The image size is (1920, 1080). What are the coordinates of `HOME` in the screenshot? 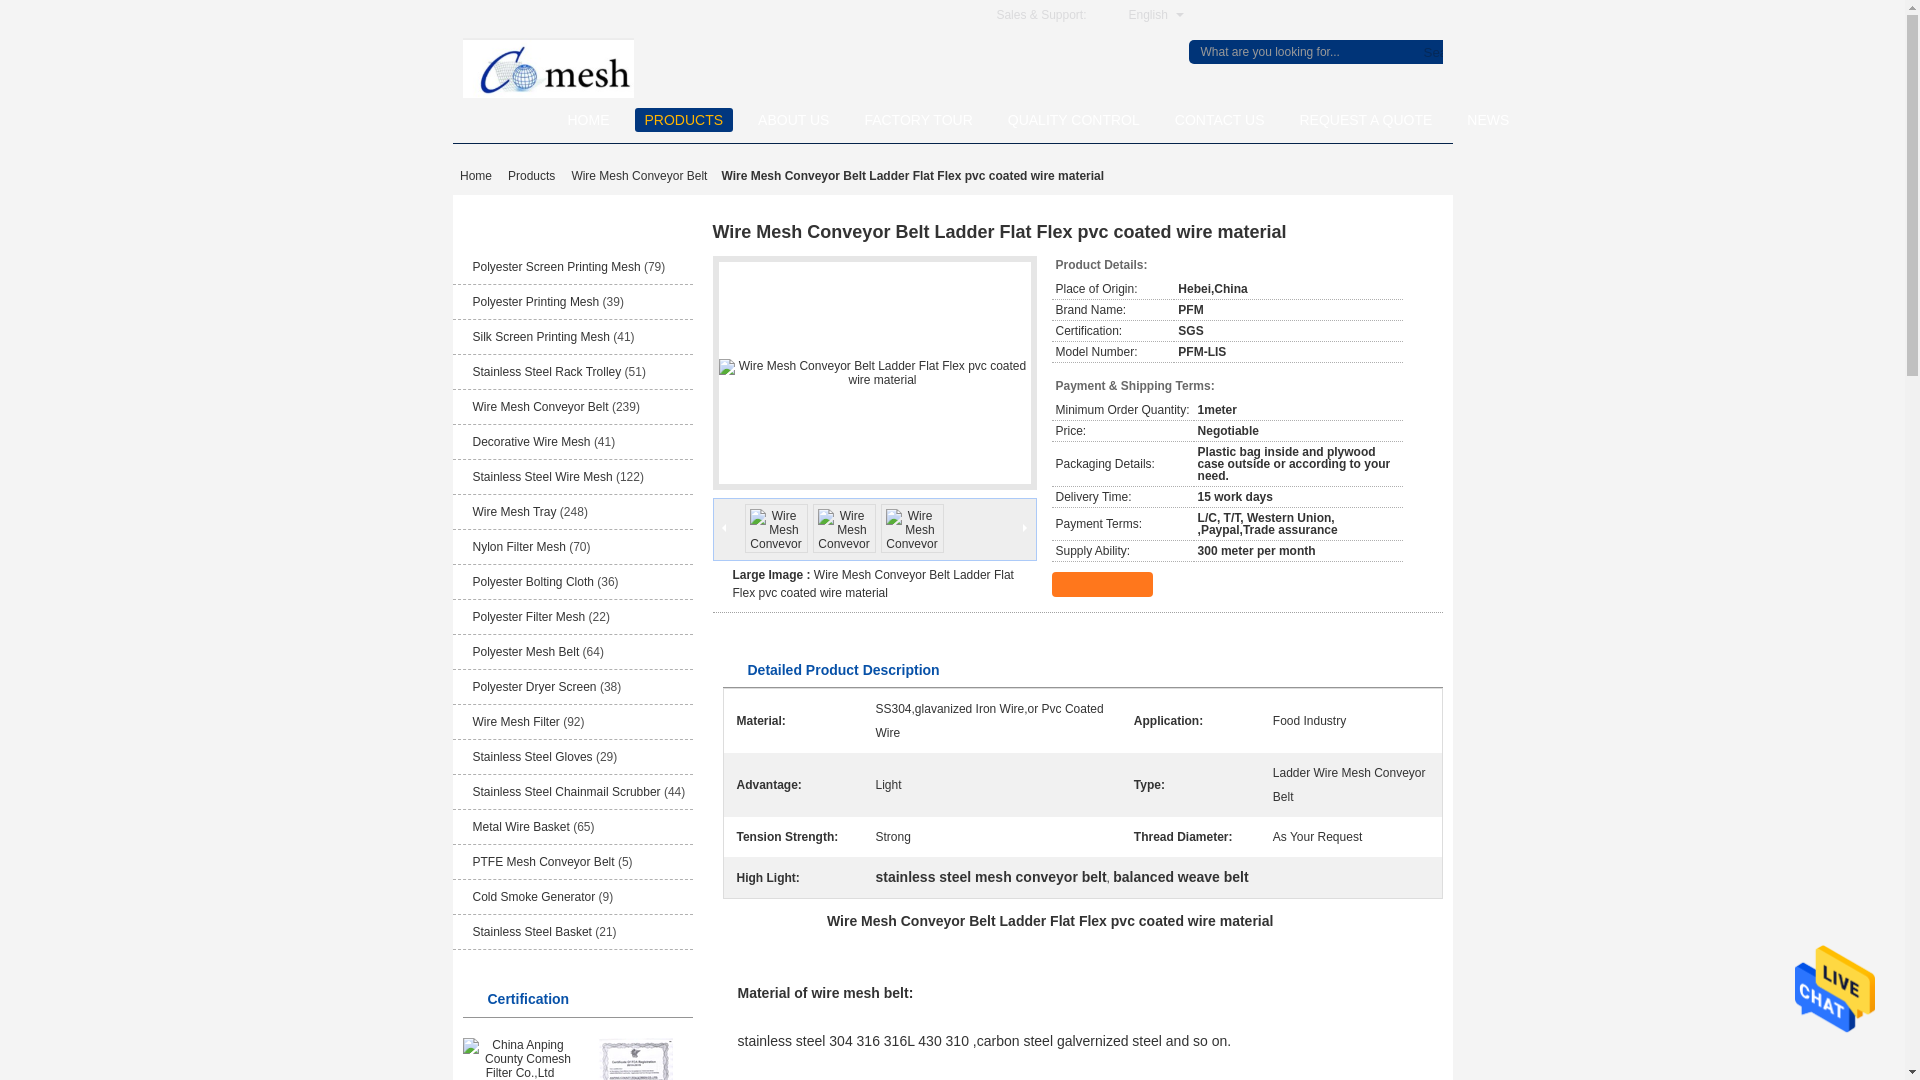 It's located at (589, 120).